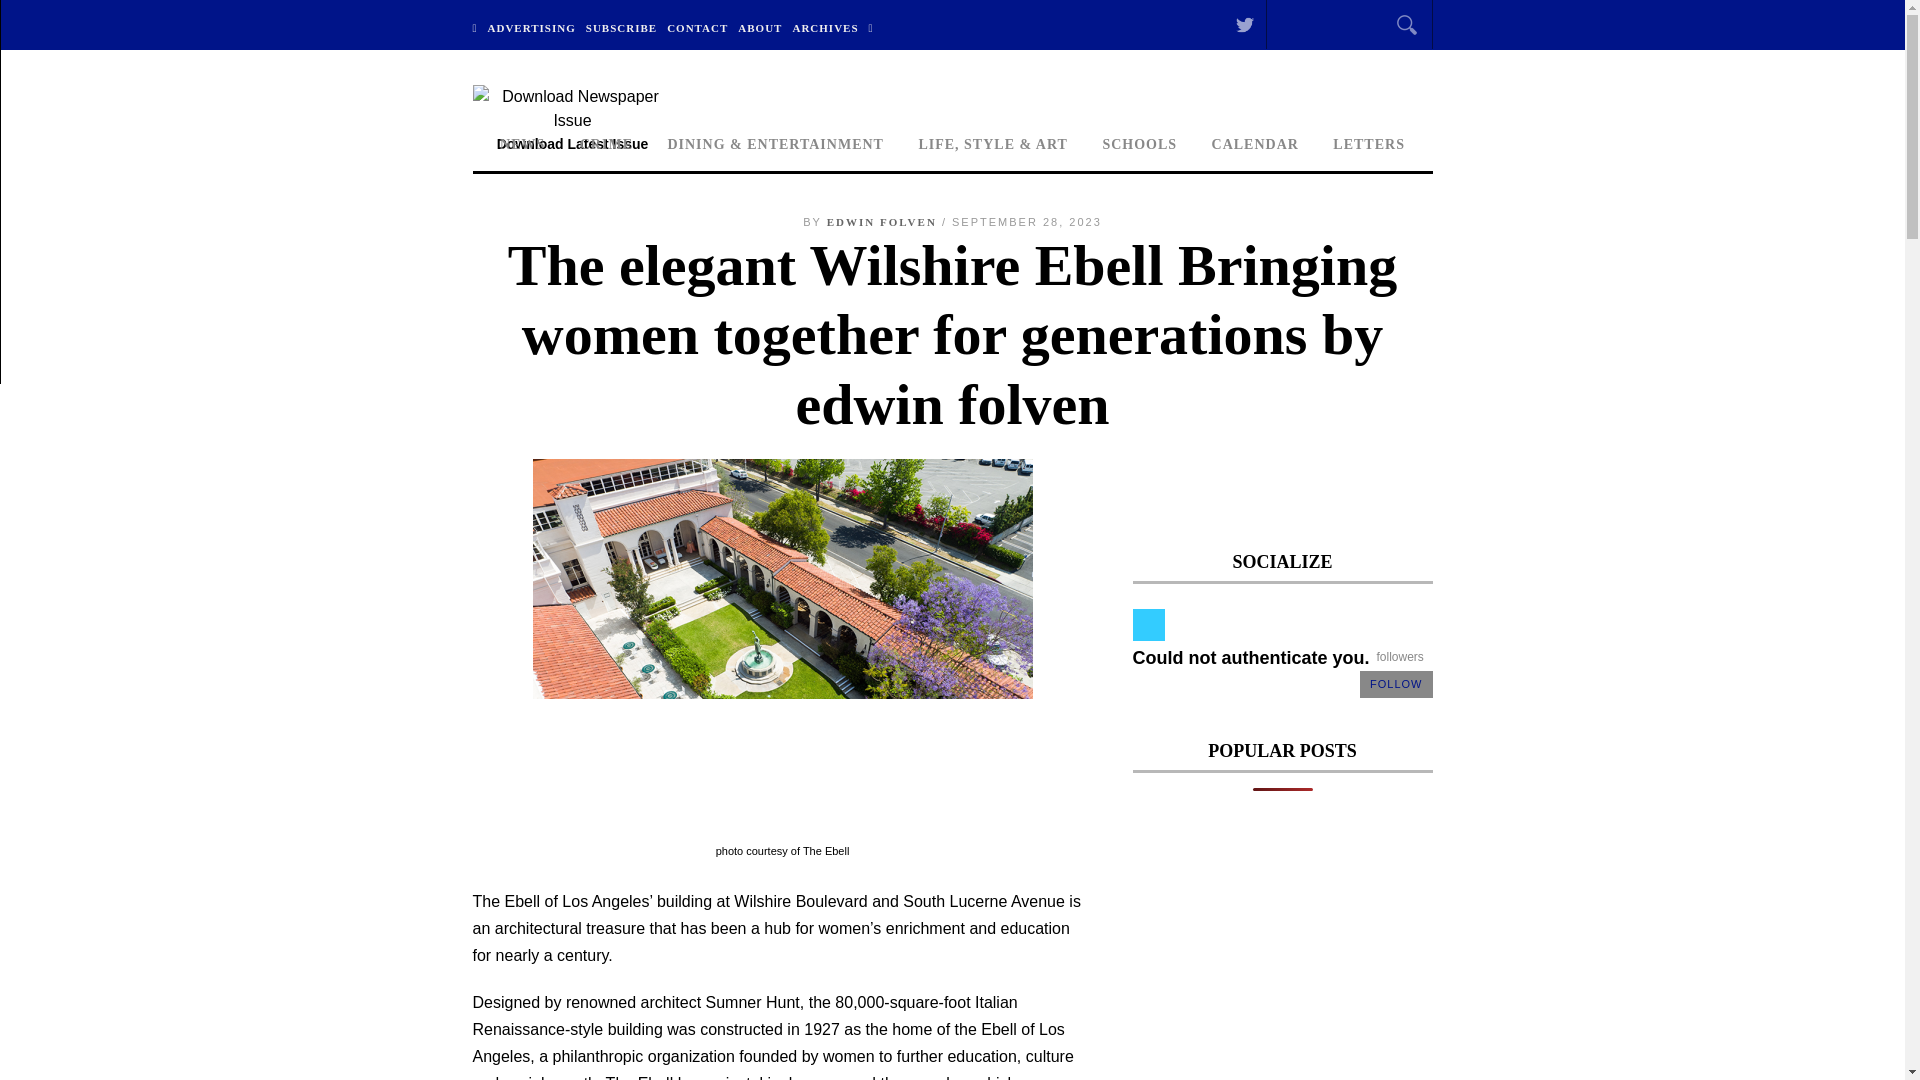  I want to click on CONTACT, so click(698, 25).